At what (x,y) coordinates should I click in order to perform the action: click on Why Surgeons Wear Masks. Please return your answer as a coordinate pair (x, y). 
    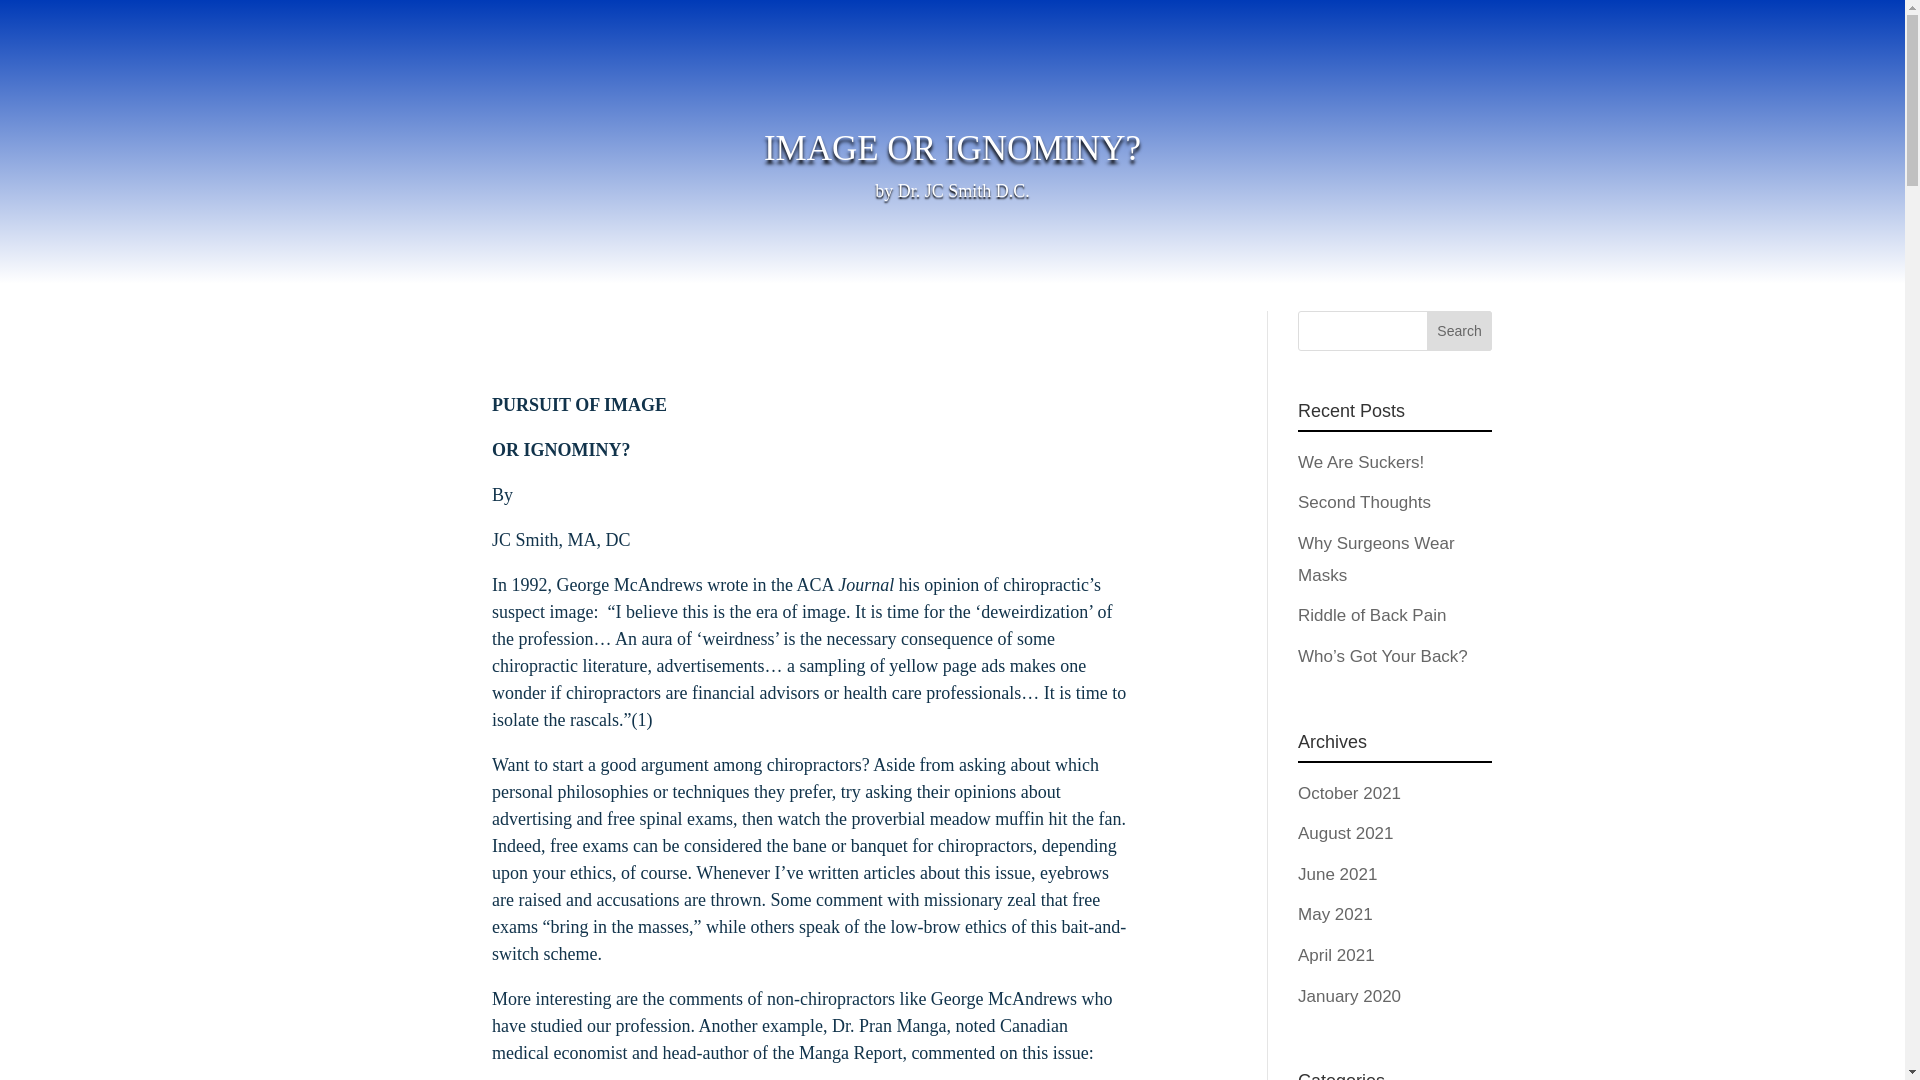
    Looking at the image, I should click on (1376, 559).